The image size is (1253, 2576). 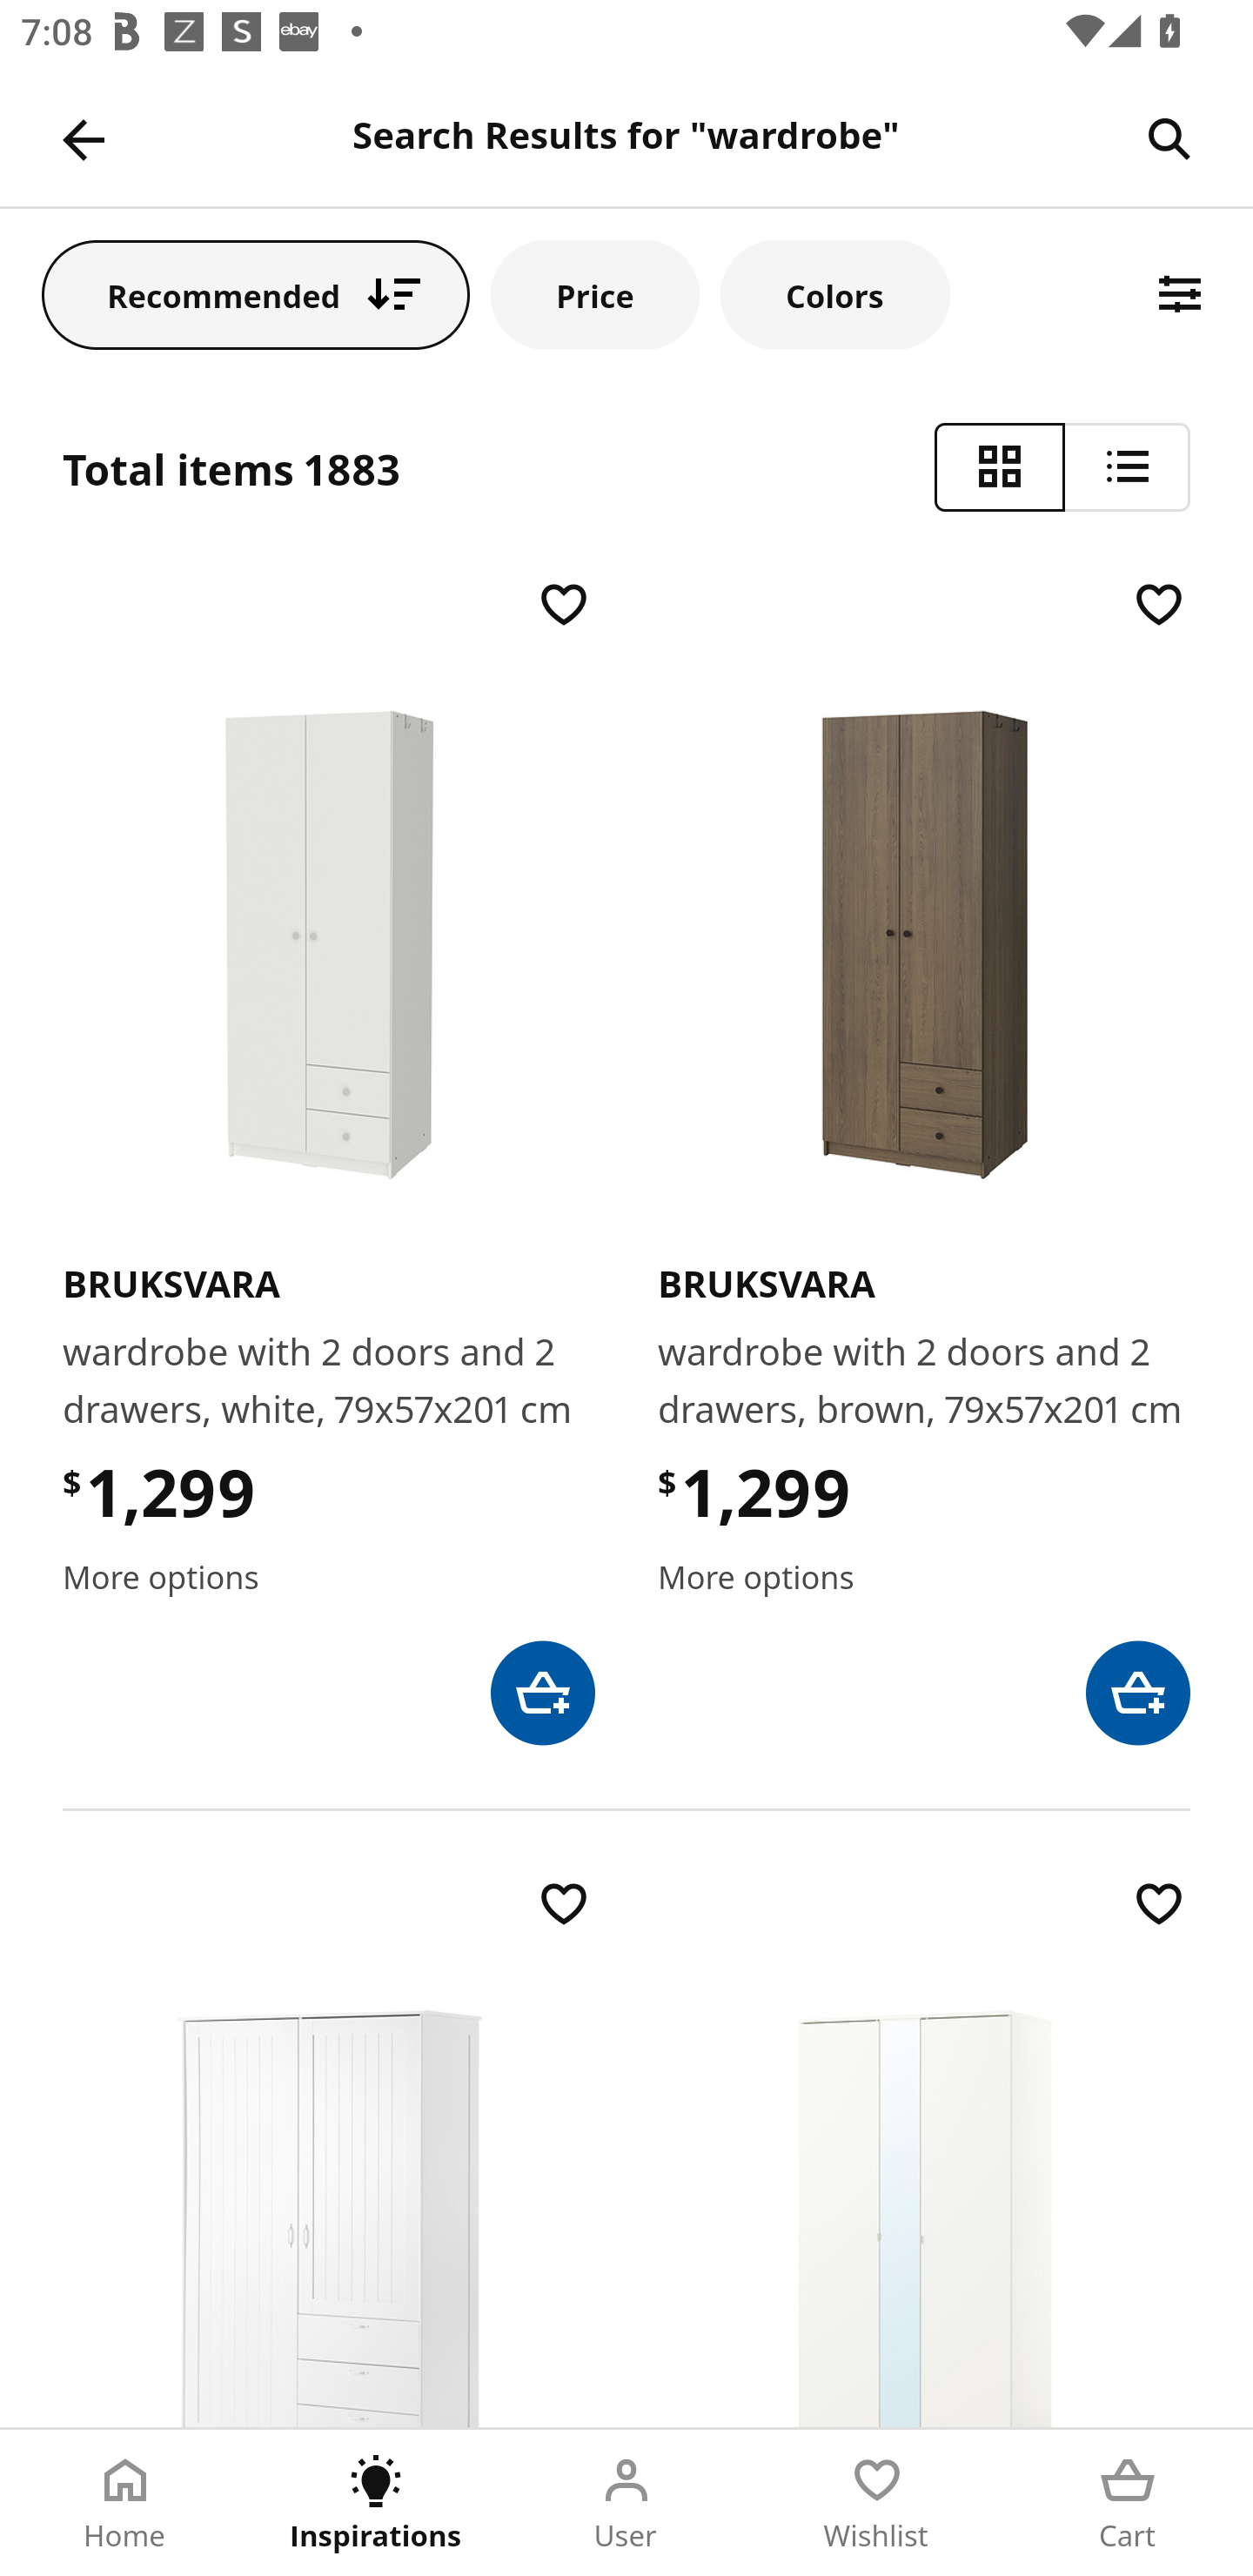 I want to click on Home
Tab 1 of 5, so click(x=125, y=2503).